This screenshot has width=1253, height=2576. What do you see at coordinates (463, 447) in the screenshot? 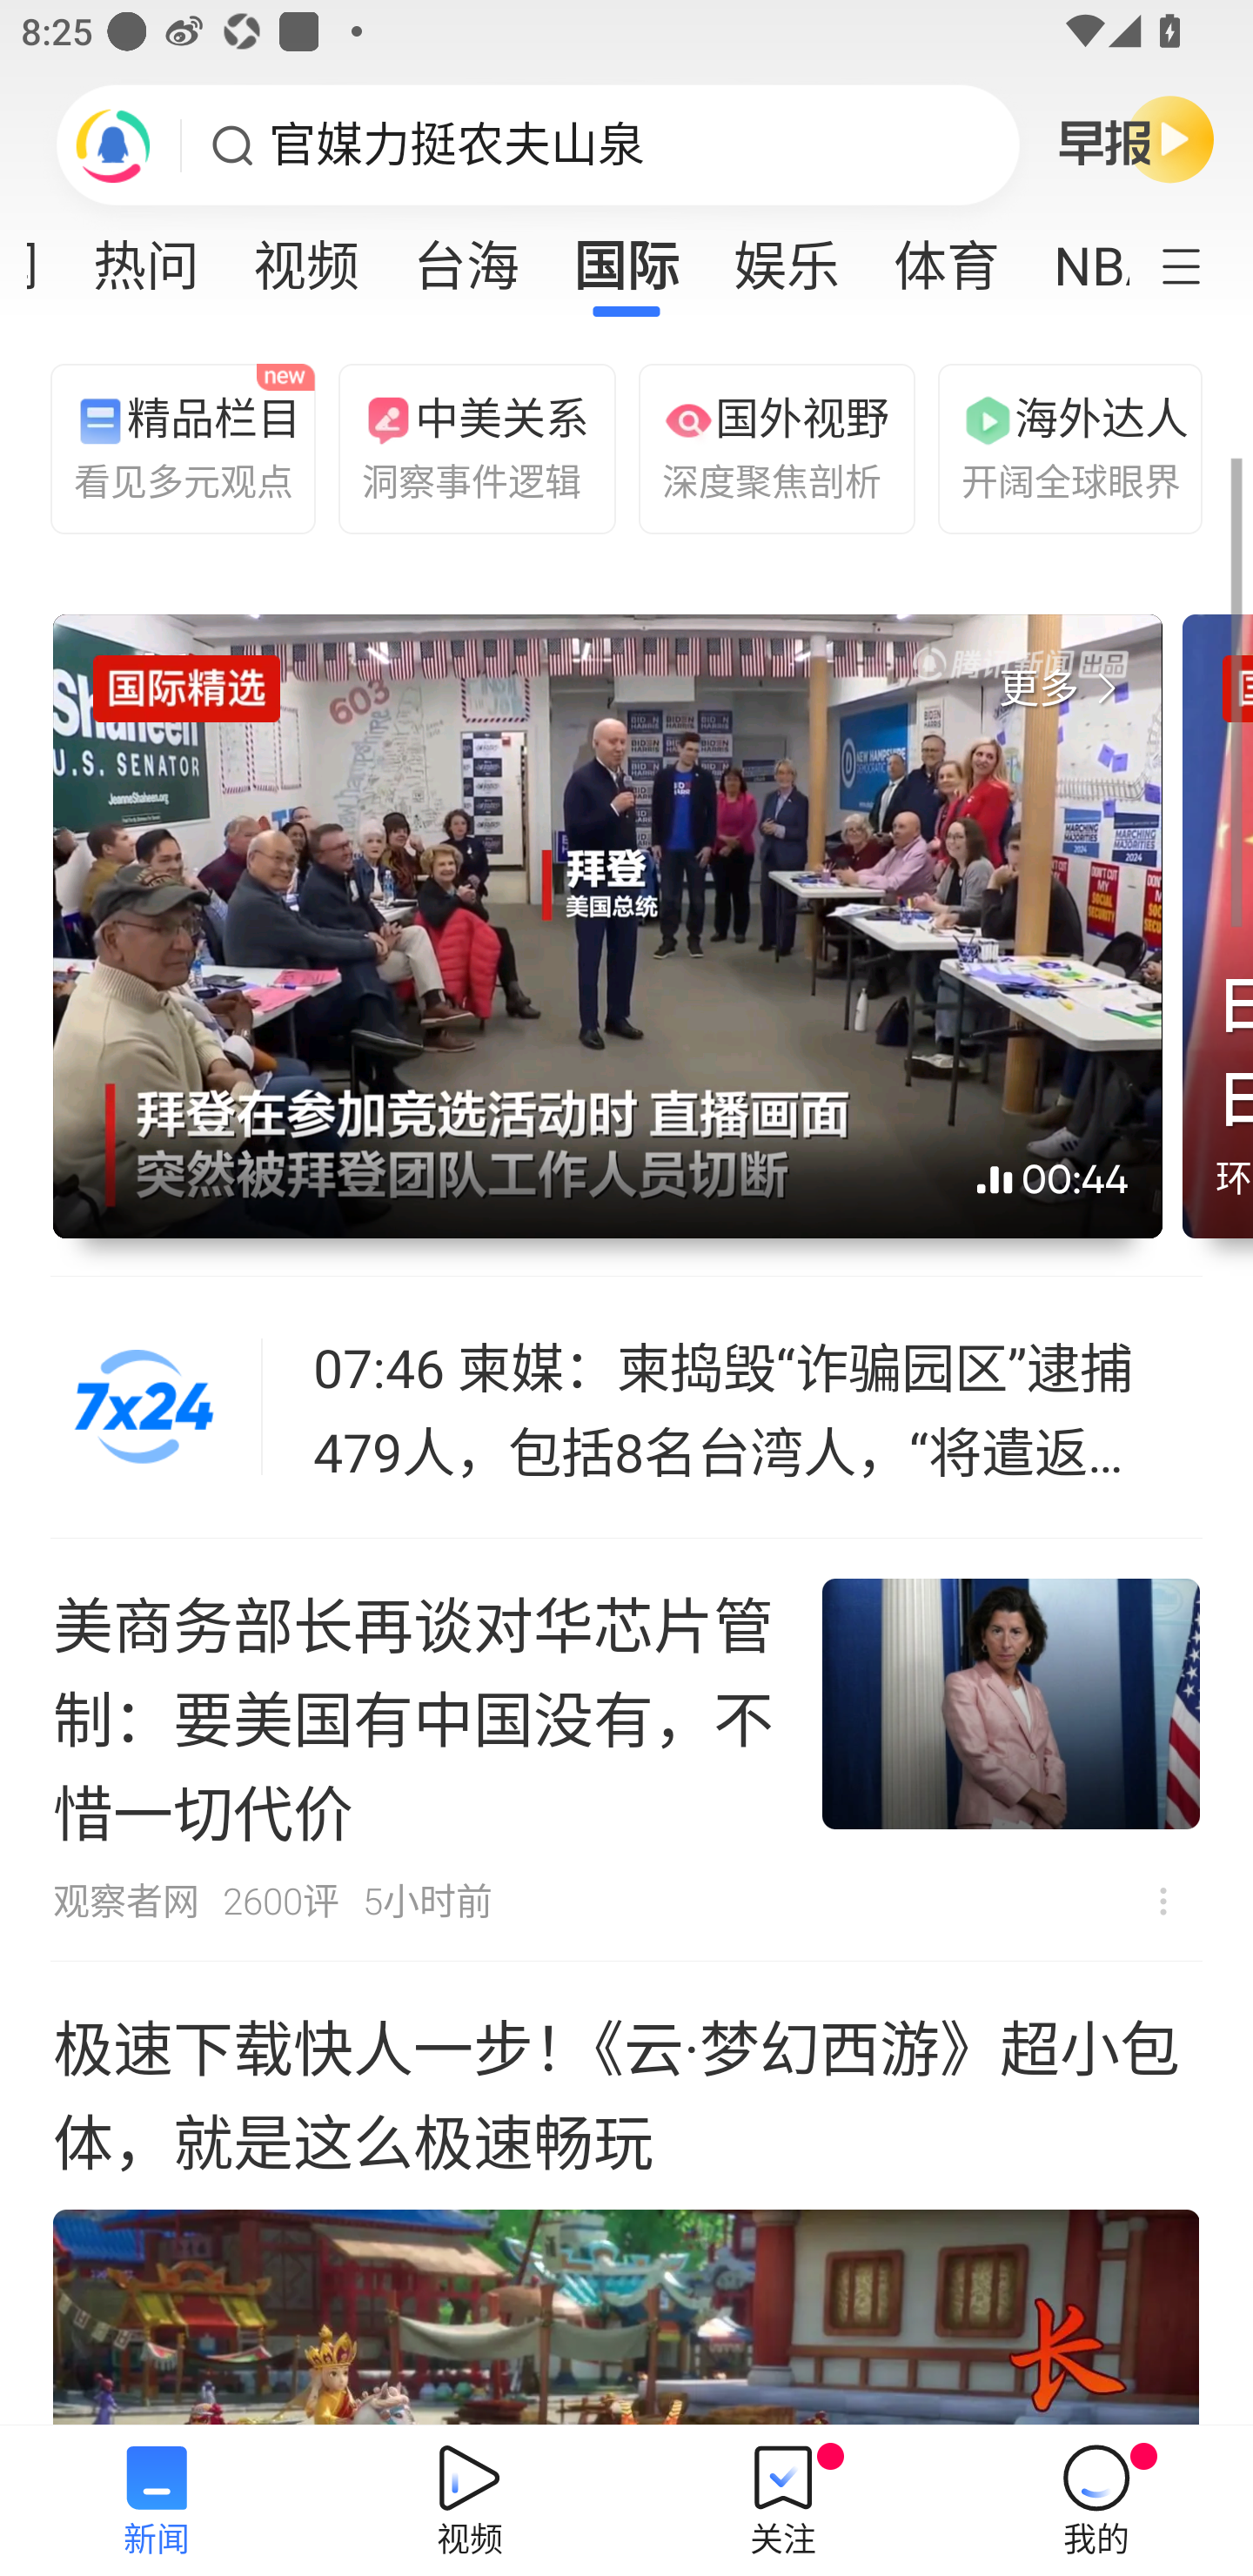
I see `中美关系 洞察事件逻辑` at bounding box center [463, 447].